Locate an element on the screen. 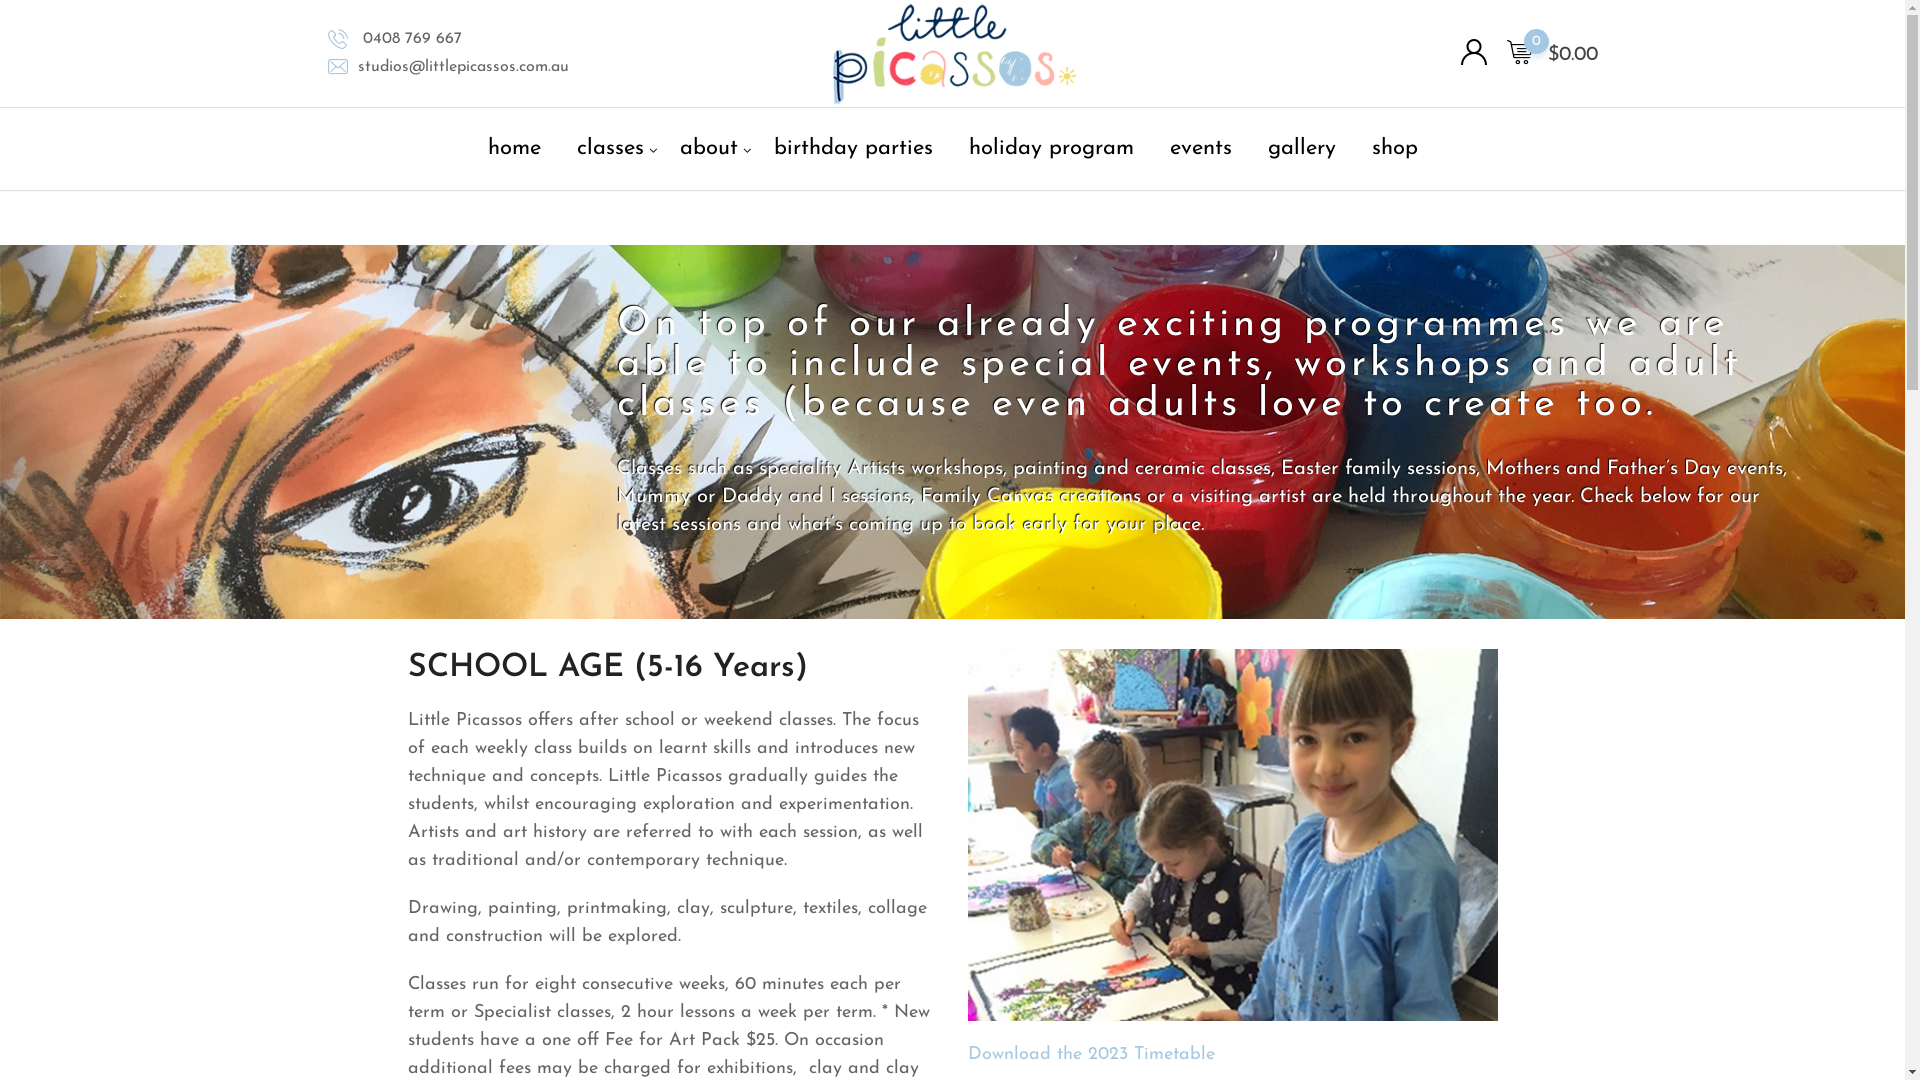 The width and height of the screenshot is (1920, 1080). about is located at coordinates (708, 149).